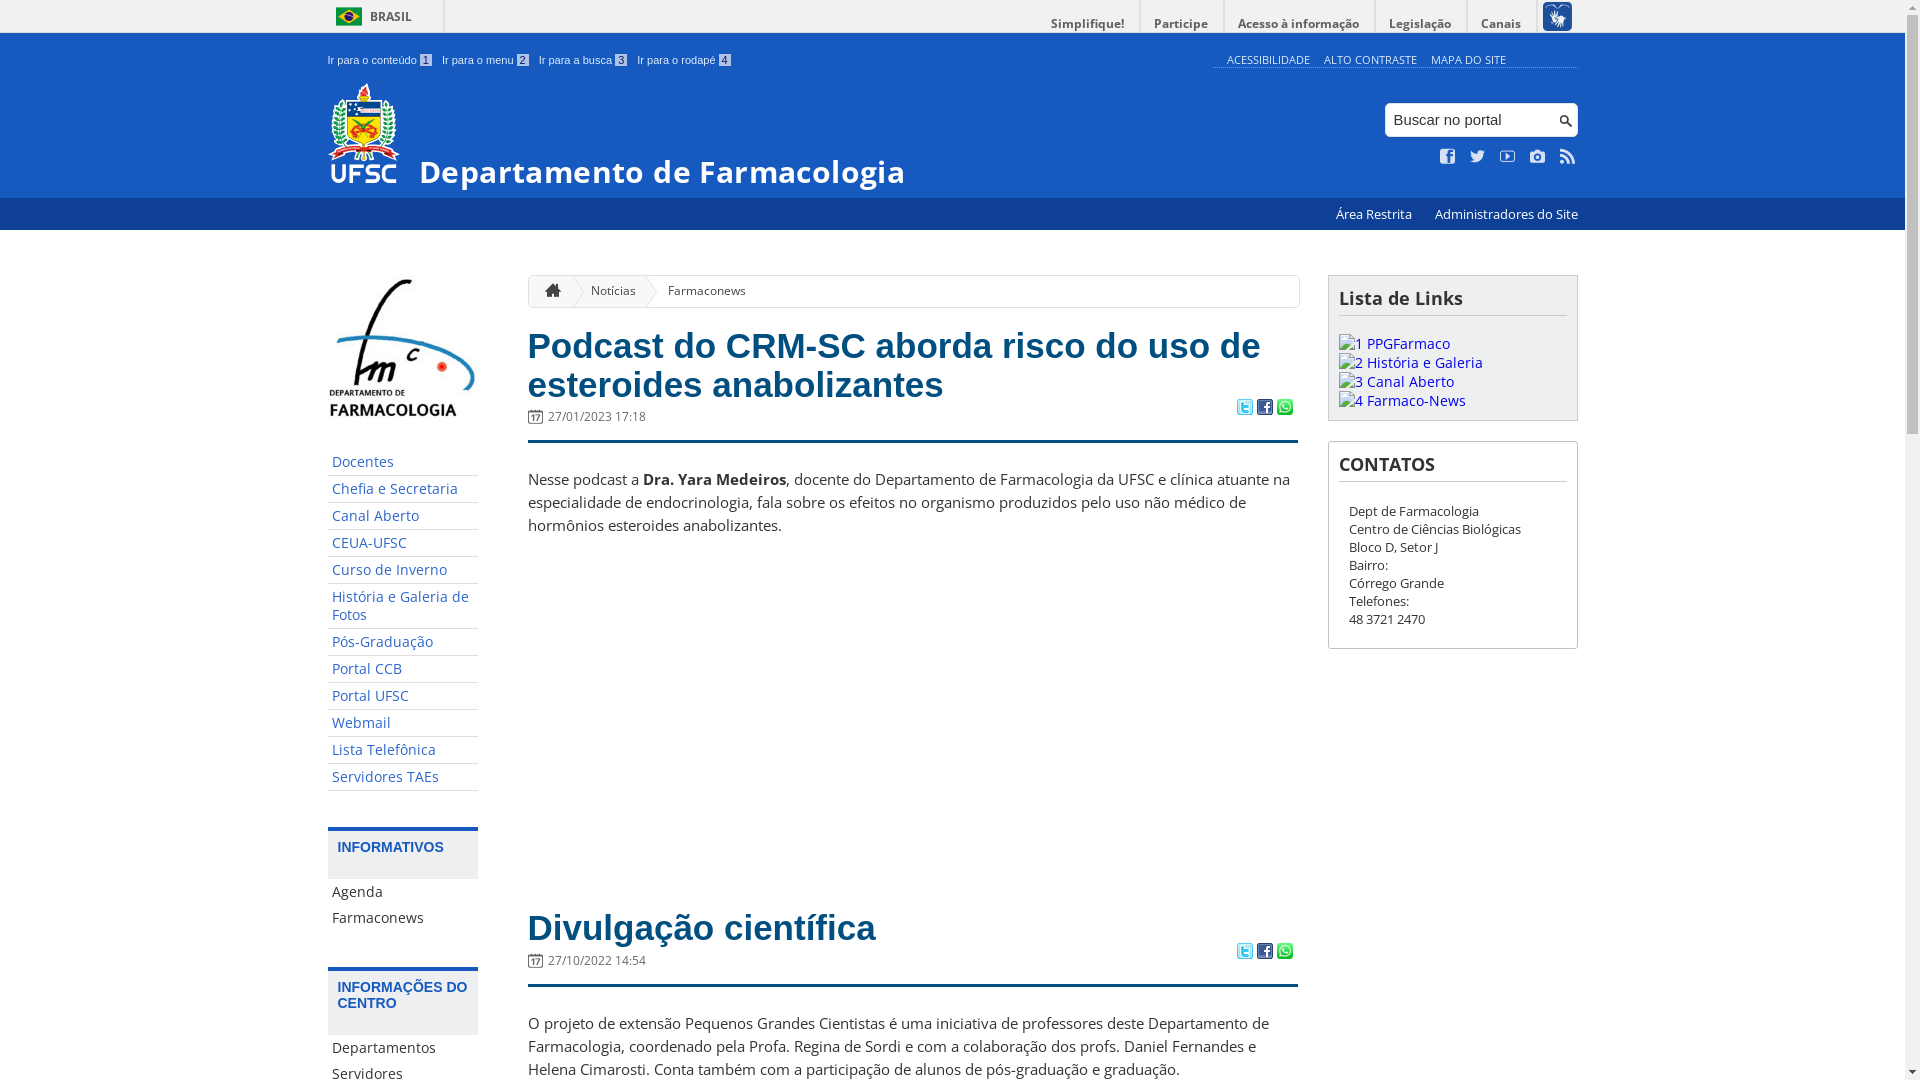 The height and width of the screenshot is (1080, 1920). Describe the element at coordinates (403, 1048) in the screenshot. I see `Departamentos` at that location.